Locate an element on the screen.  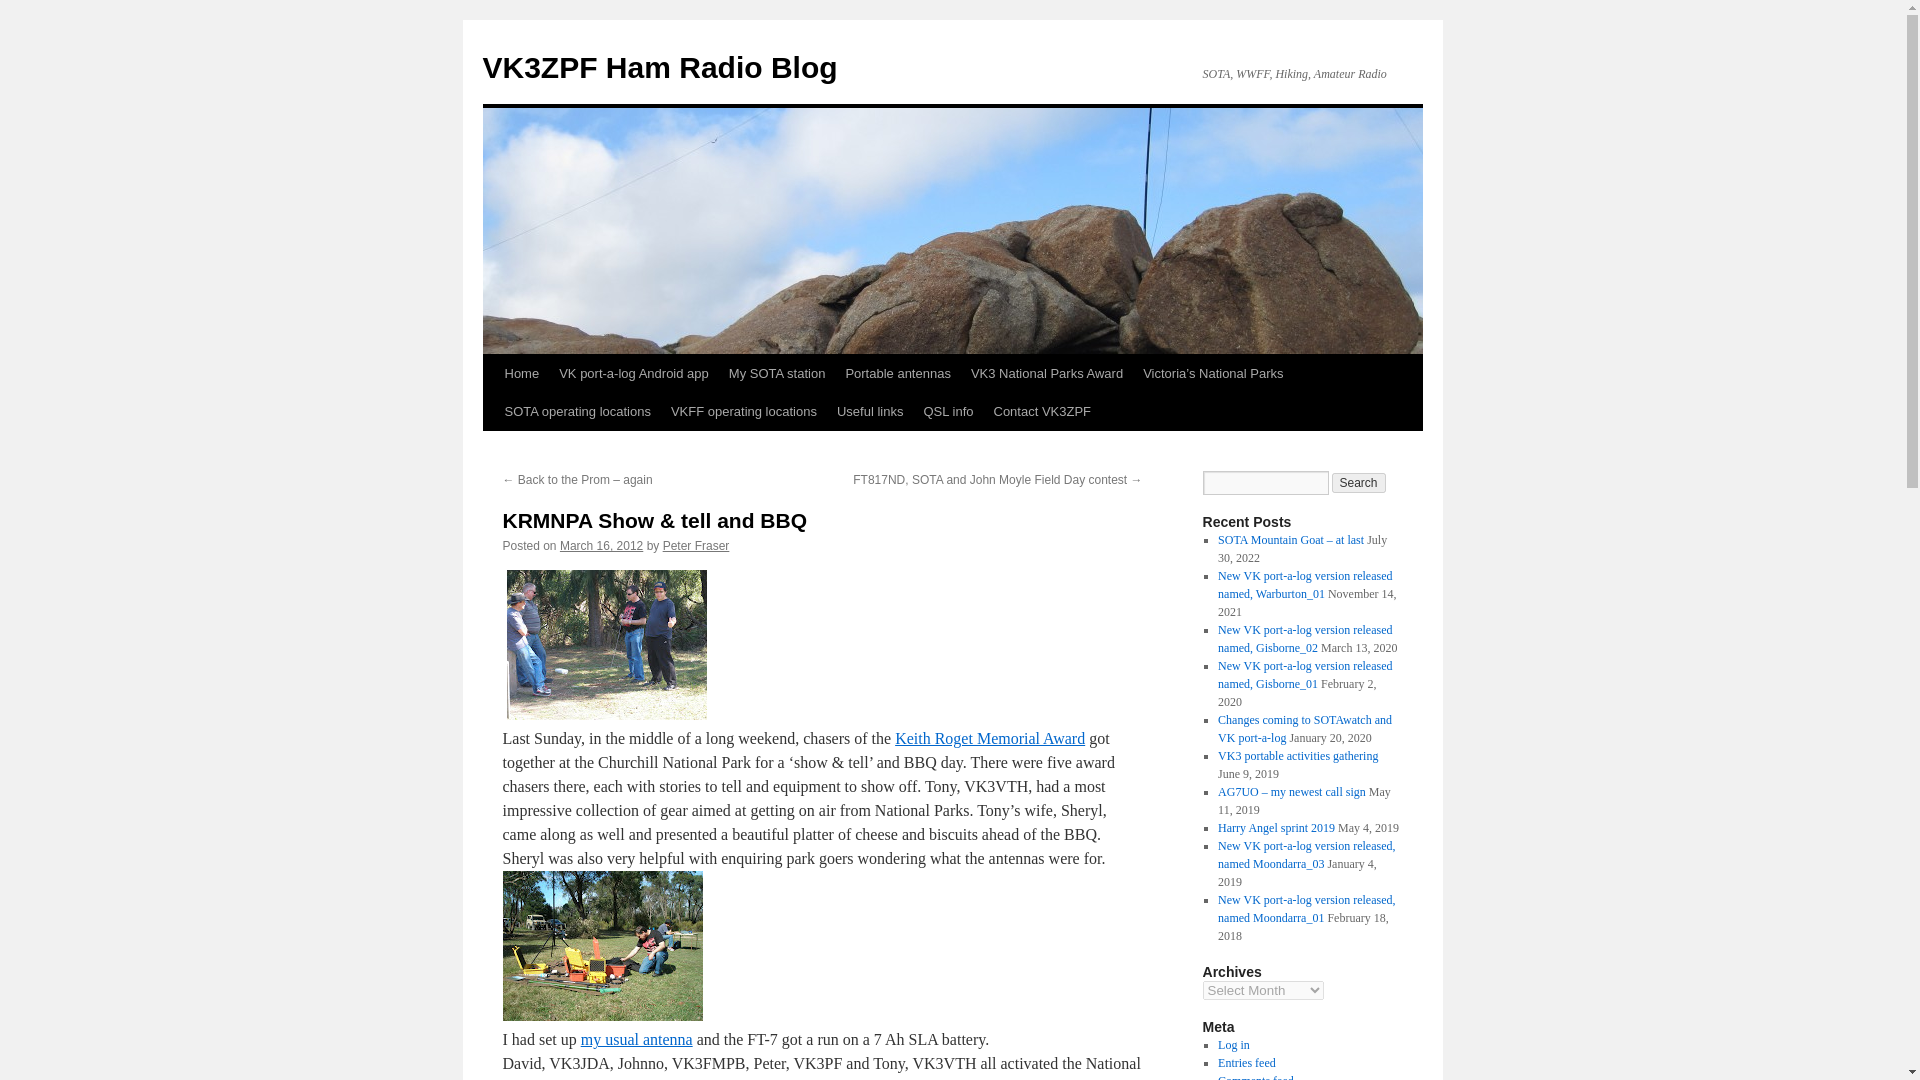
SOTA operating locations is located at coordinates (576, 412).